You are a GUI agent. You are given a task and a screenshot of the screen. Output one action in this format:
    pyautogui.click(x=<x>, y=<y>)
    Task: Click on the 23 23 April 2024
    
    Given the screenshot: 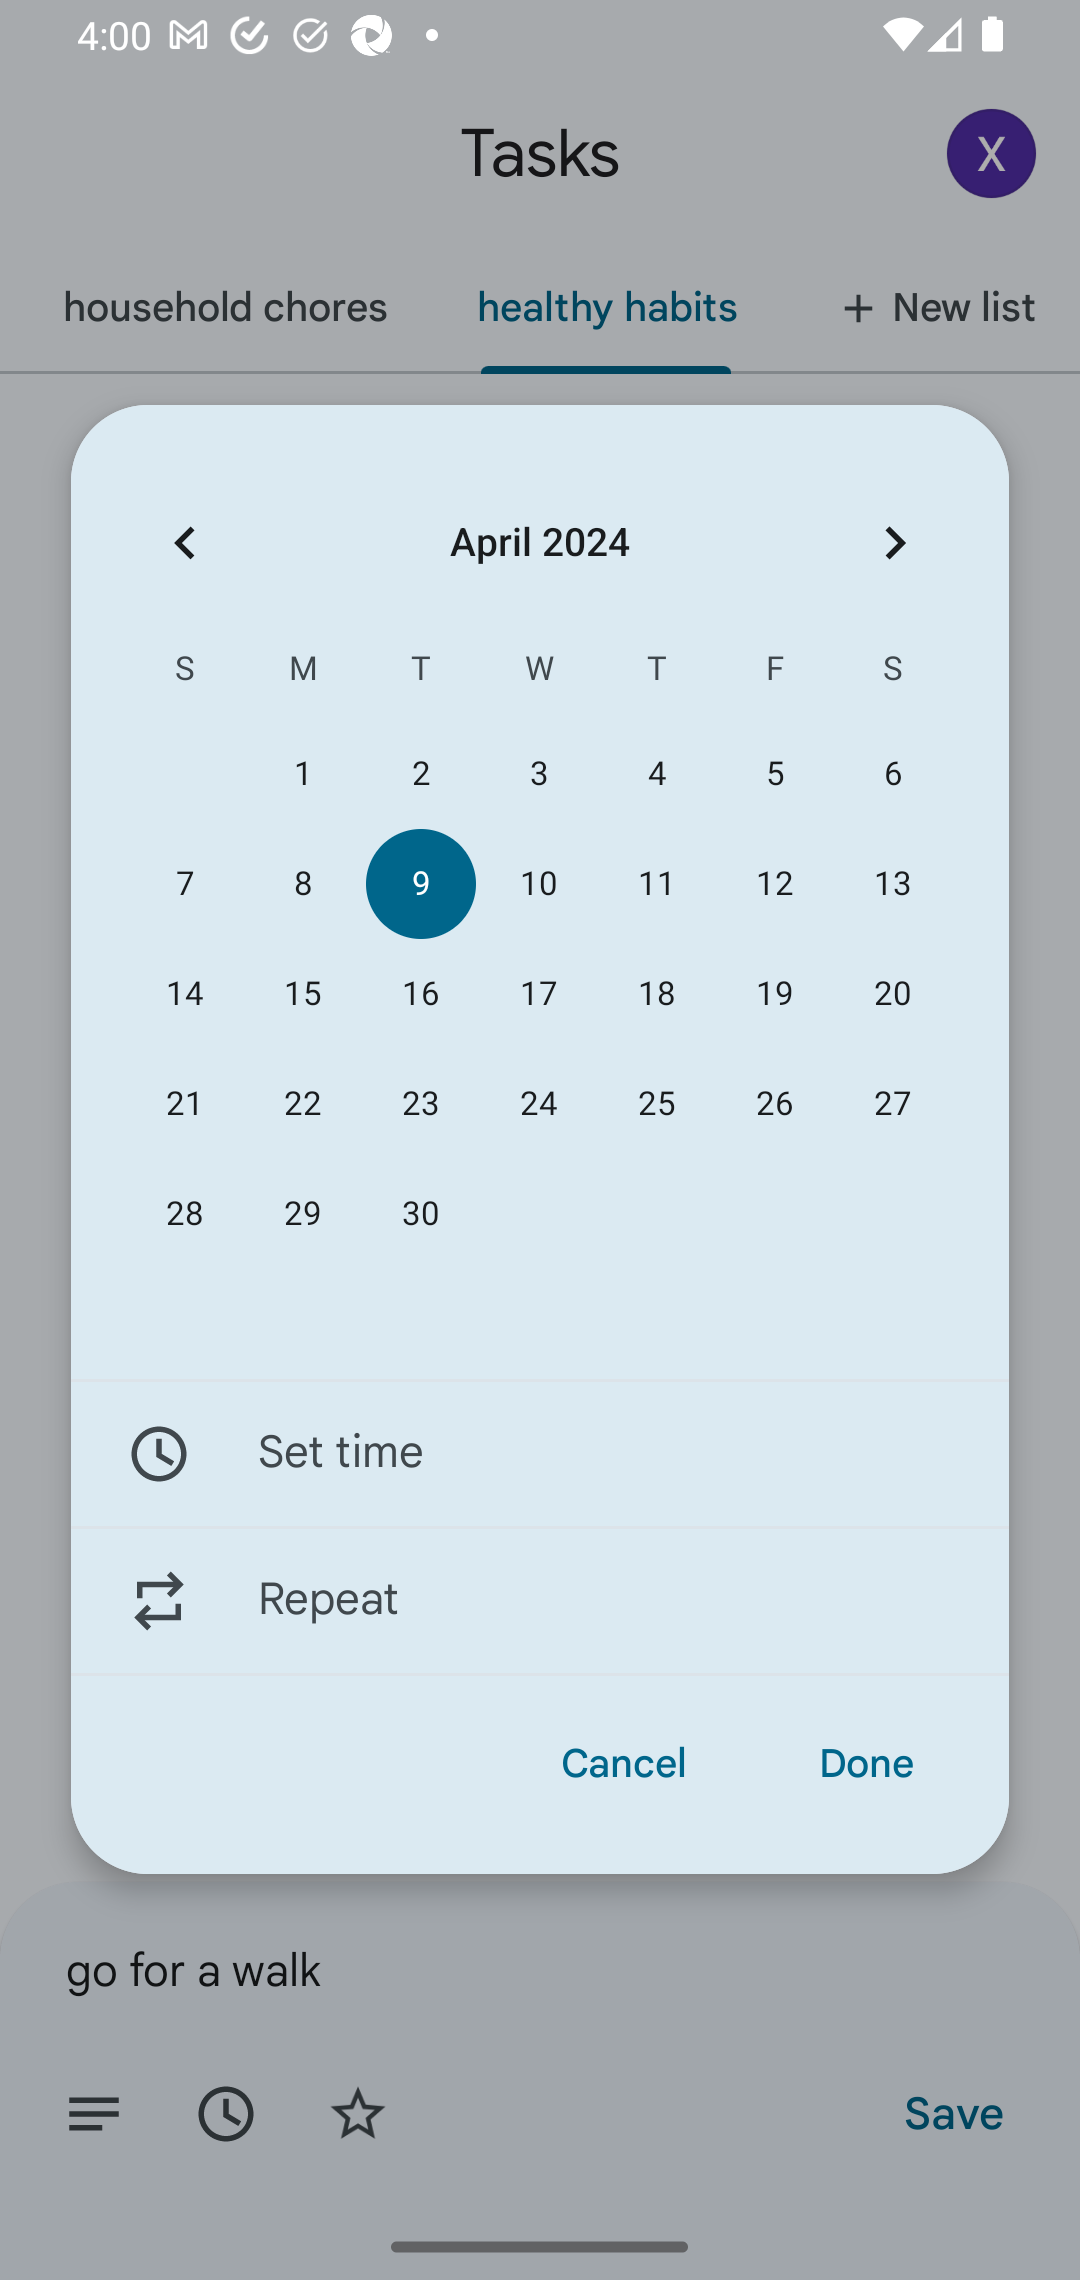 What is the action you would take?
    pyautogui.click(x=420, y=1103)
    